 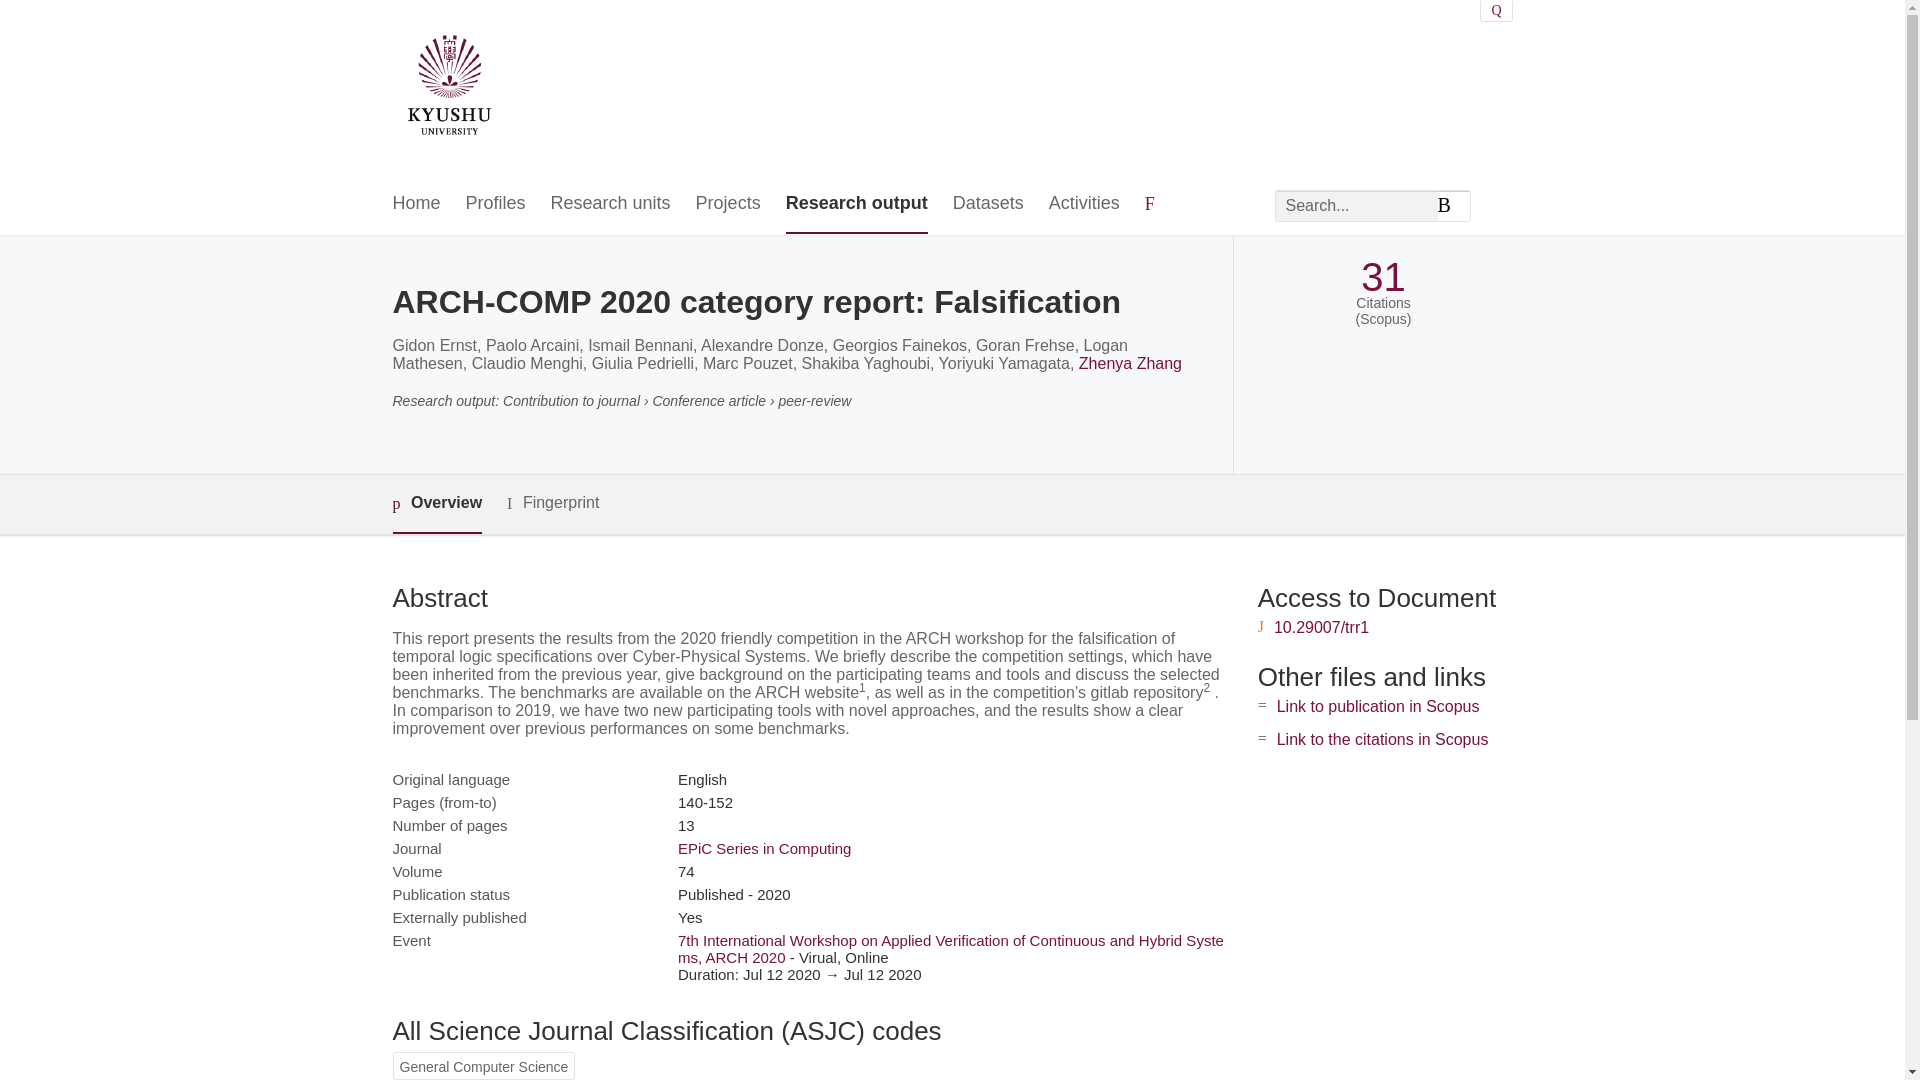 I want to click on Zhenya Zhang, so click(x=1130, y=363).